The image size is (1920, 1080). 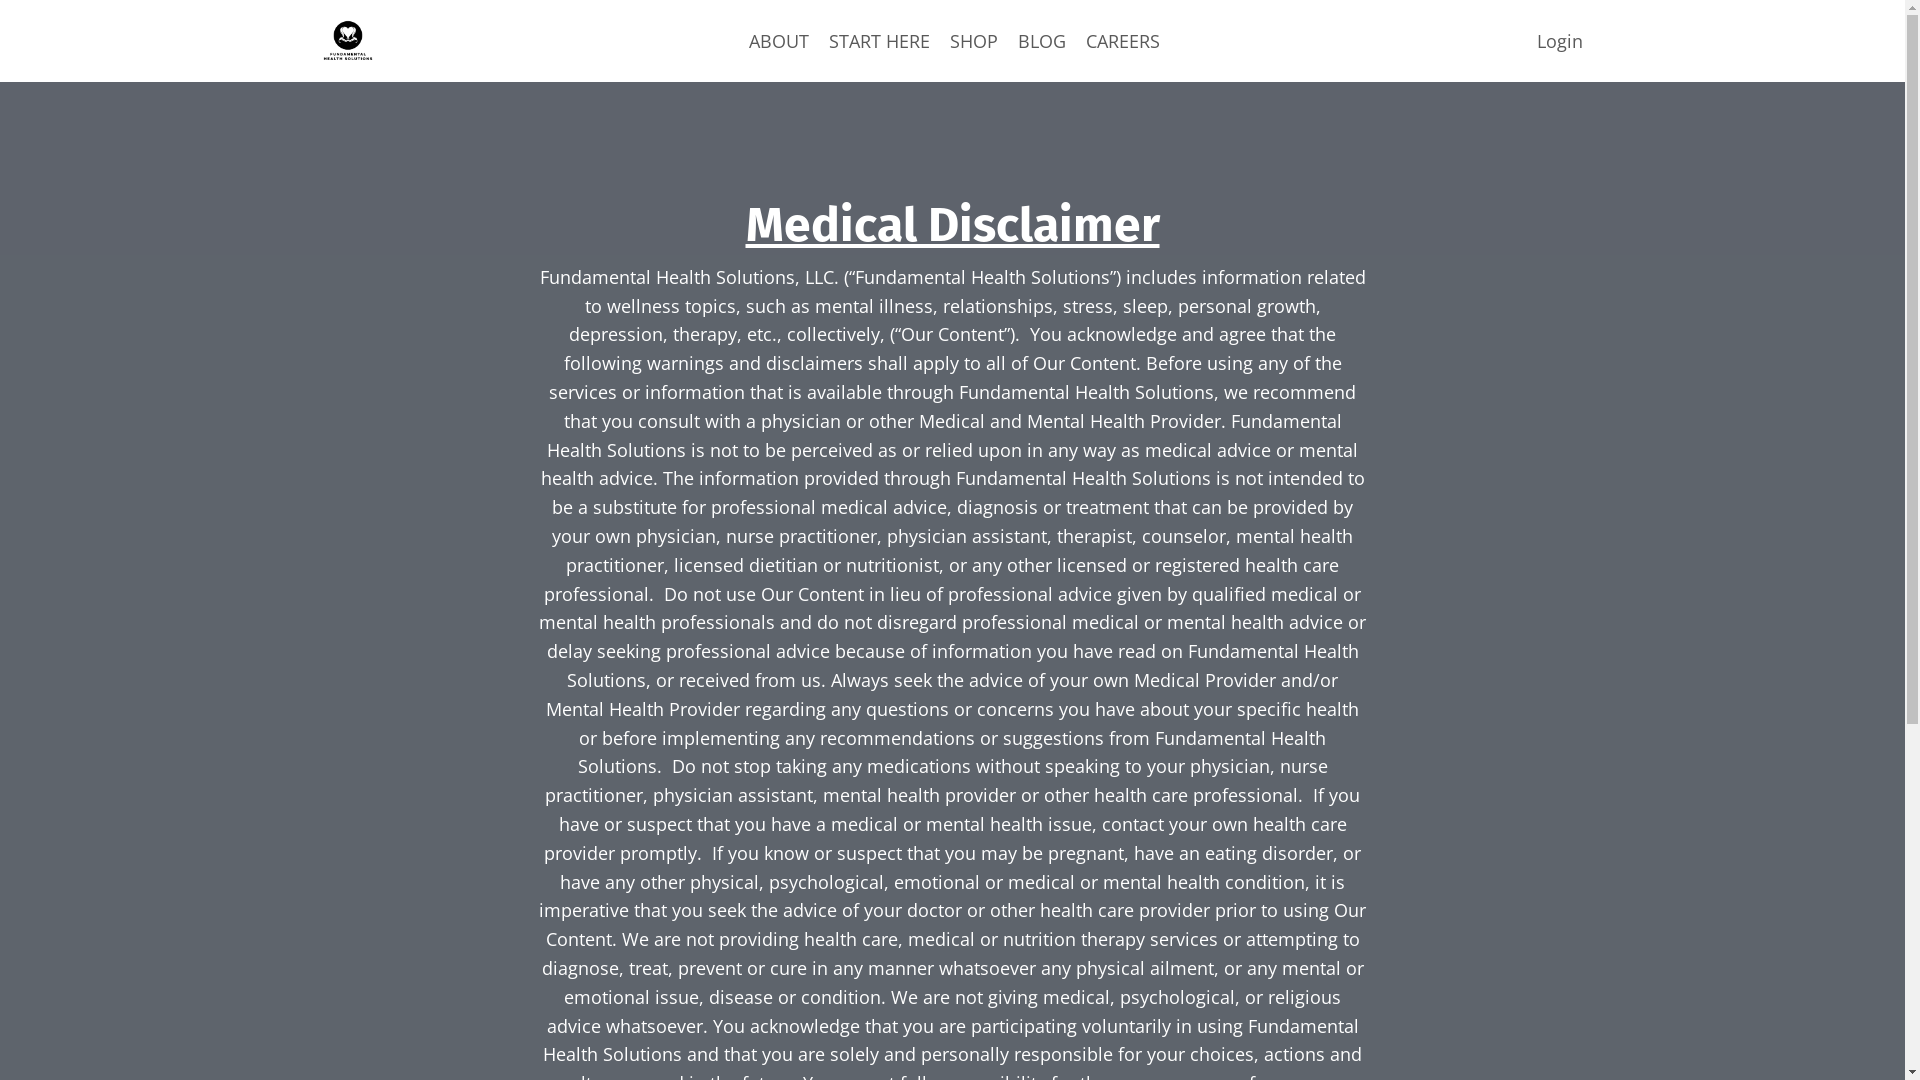 What do you see at coordinates (880, 42) in the screenshot?
I see `START HERE` at bounding box center [880, 42].